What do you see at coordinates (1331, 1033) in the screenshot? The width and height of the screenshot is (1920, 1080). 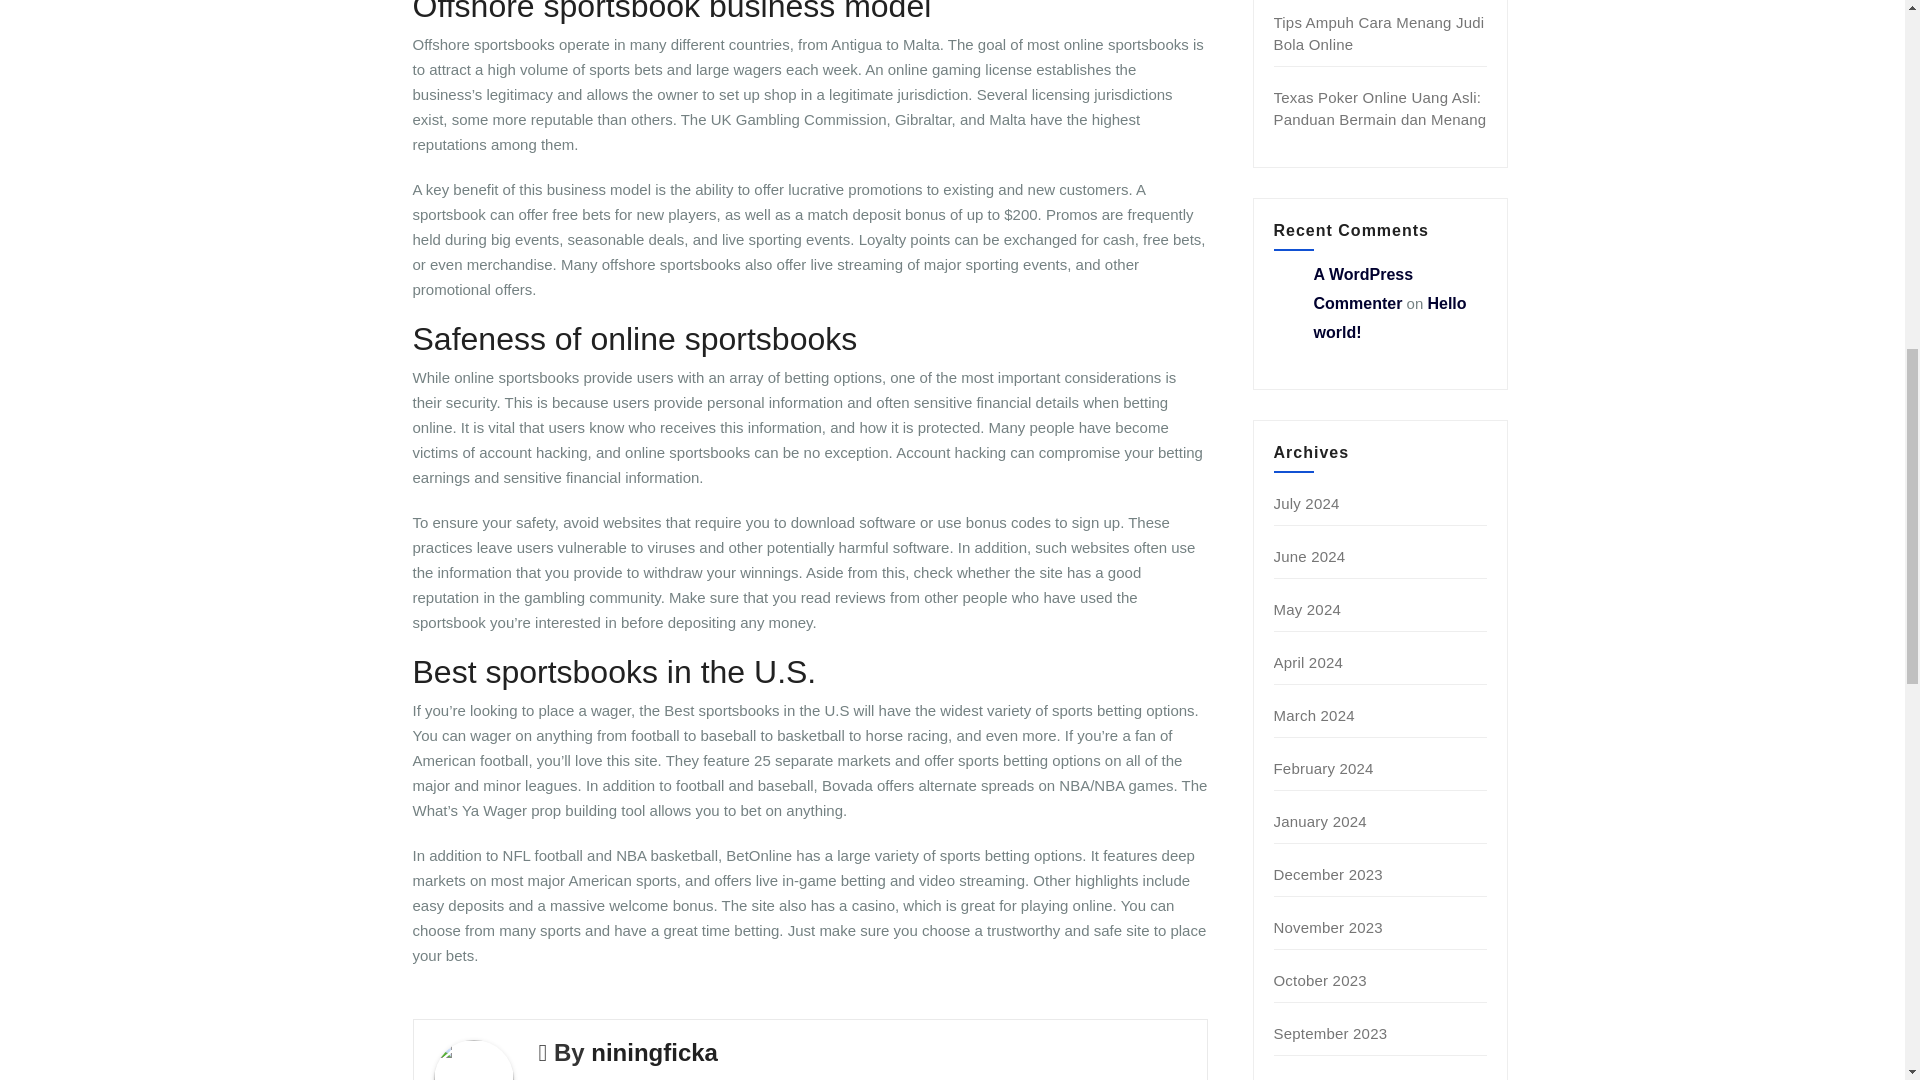 I see `September 2023` at bounding box center [1331, 1033].